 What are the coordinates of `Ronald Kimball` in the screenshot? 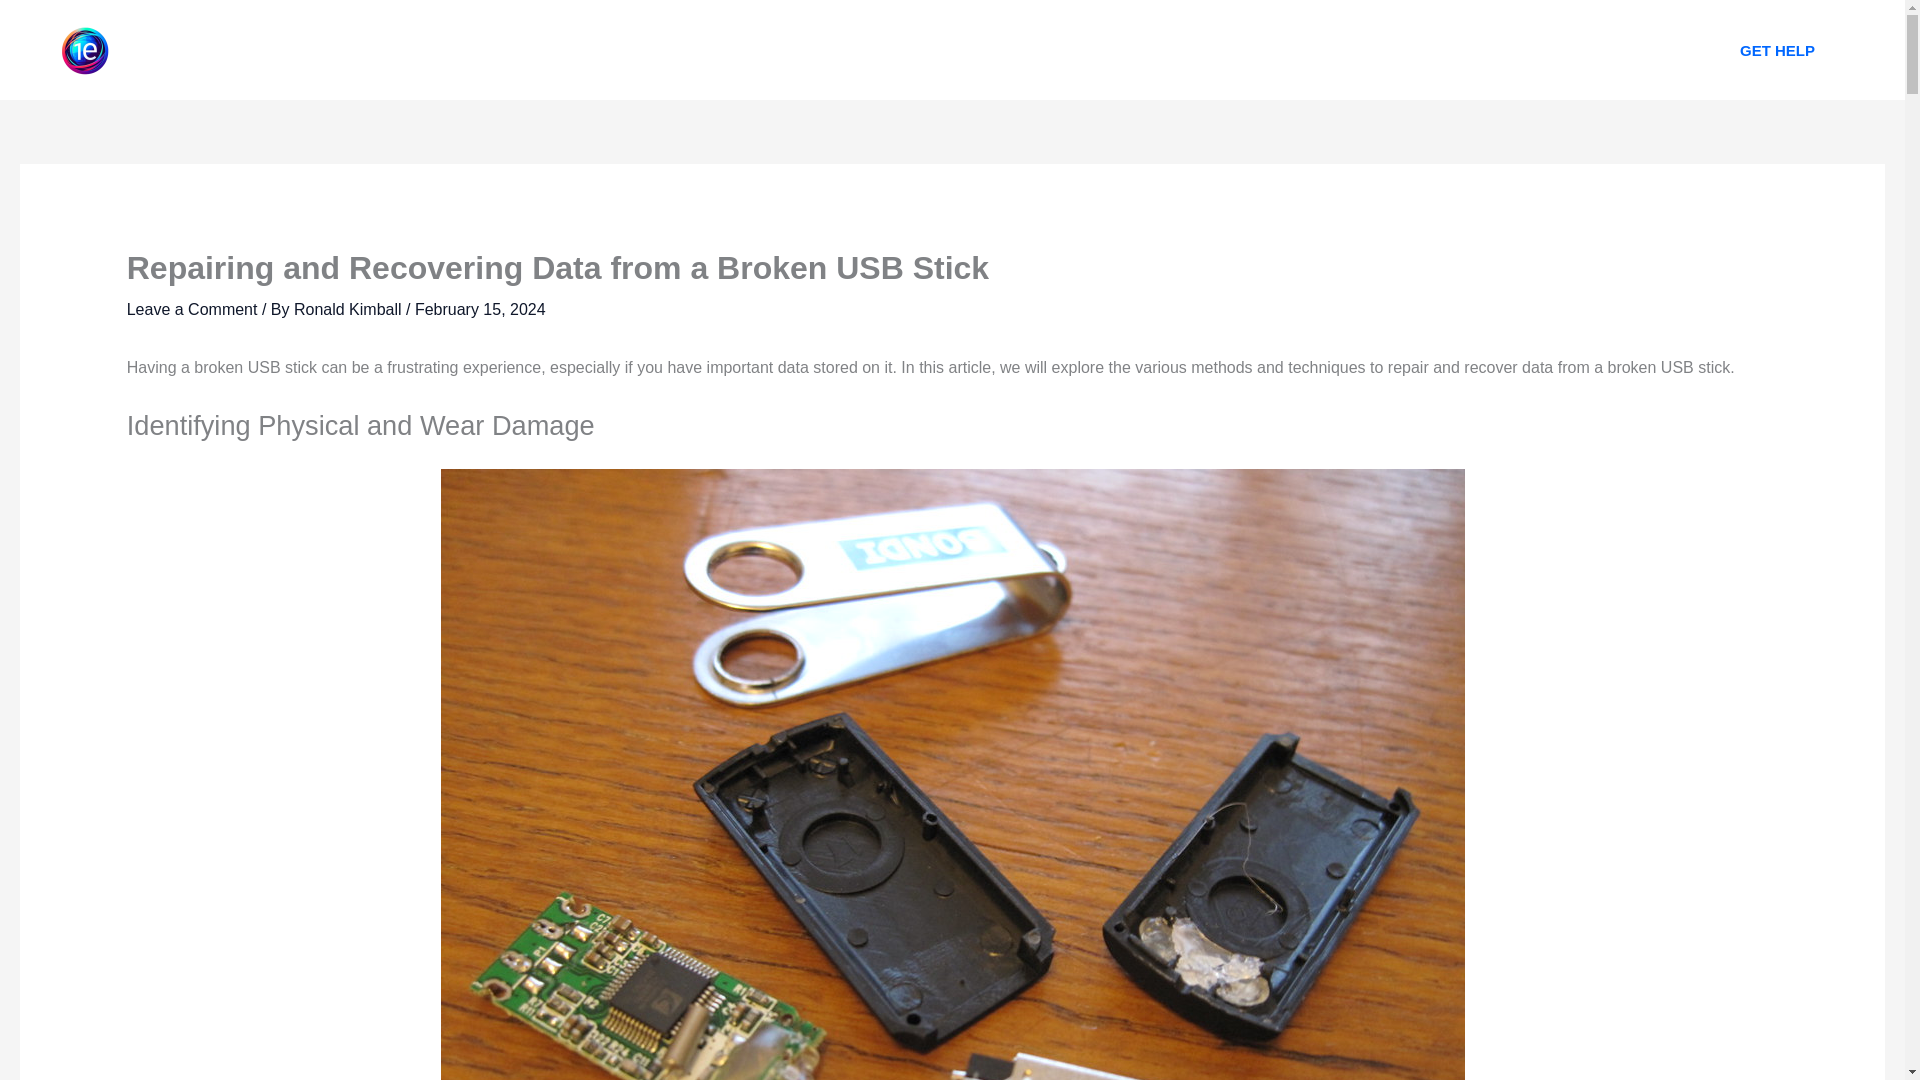 It's located at (349, 309).